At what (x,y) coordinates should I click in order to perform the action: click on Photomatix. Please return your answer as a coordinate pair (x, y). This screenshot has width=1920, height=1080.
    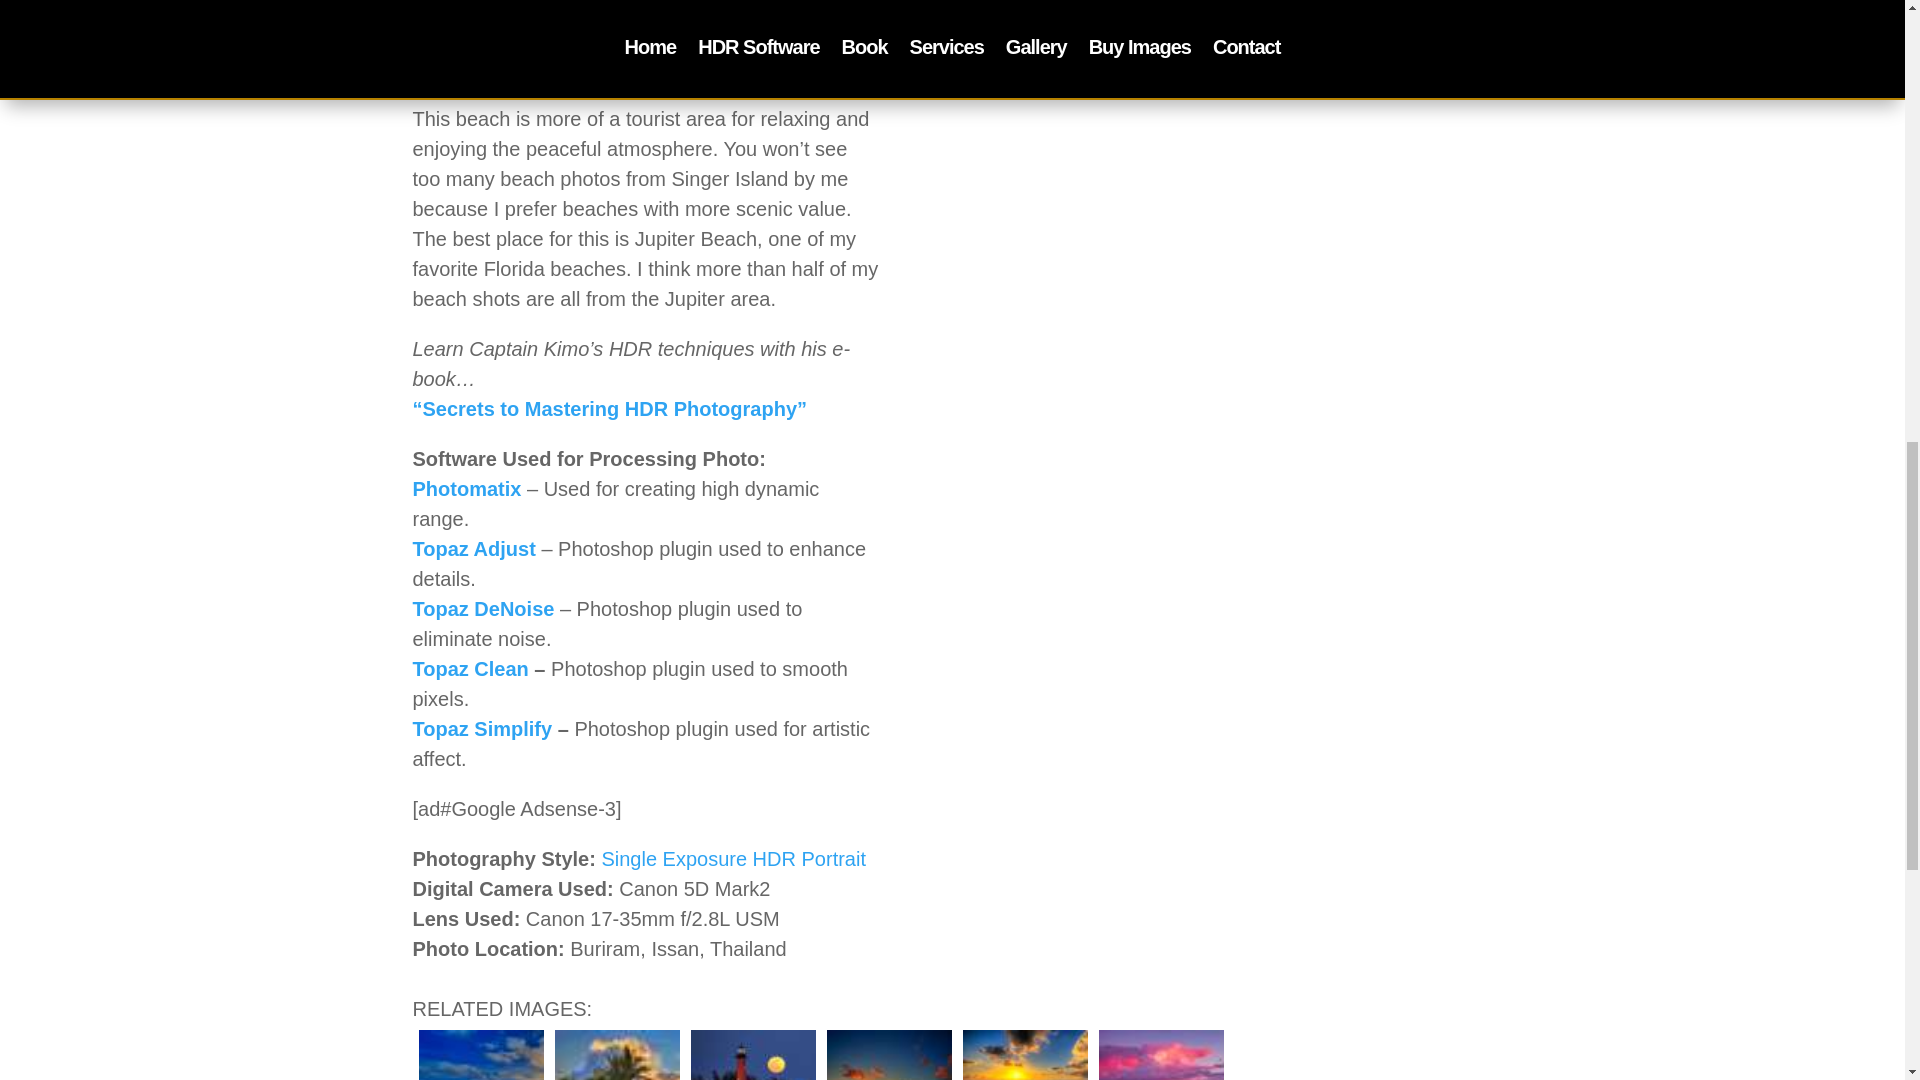
    Looking at the image, I should click on (466, 489).